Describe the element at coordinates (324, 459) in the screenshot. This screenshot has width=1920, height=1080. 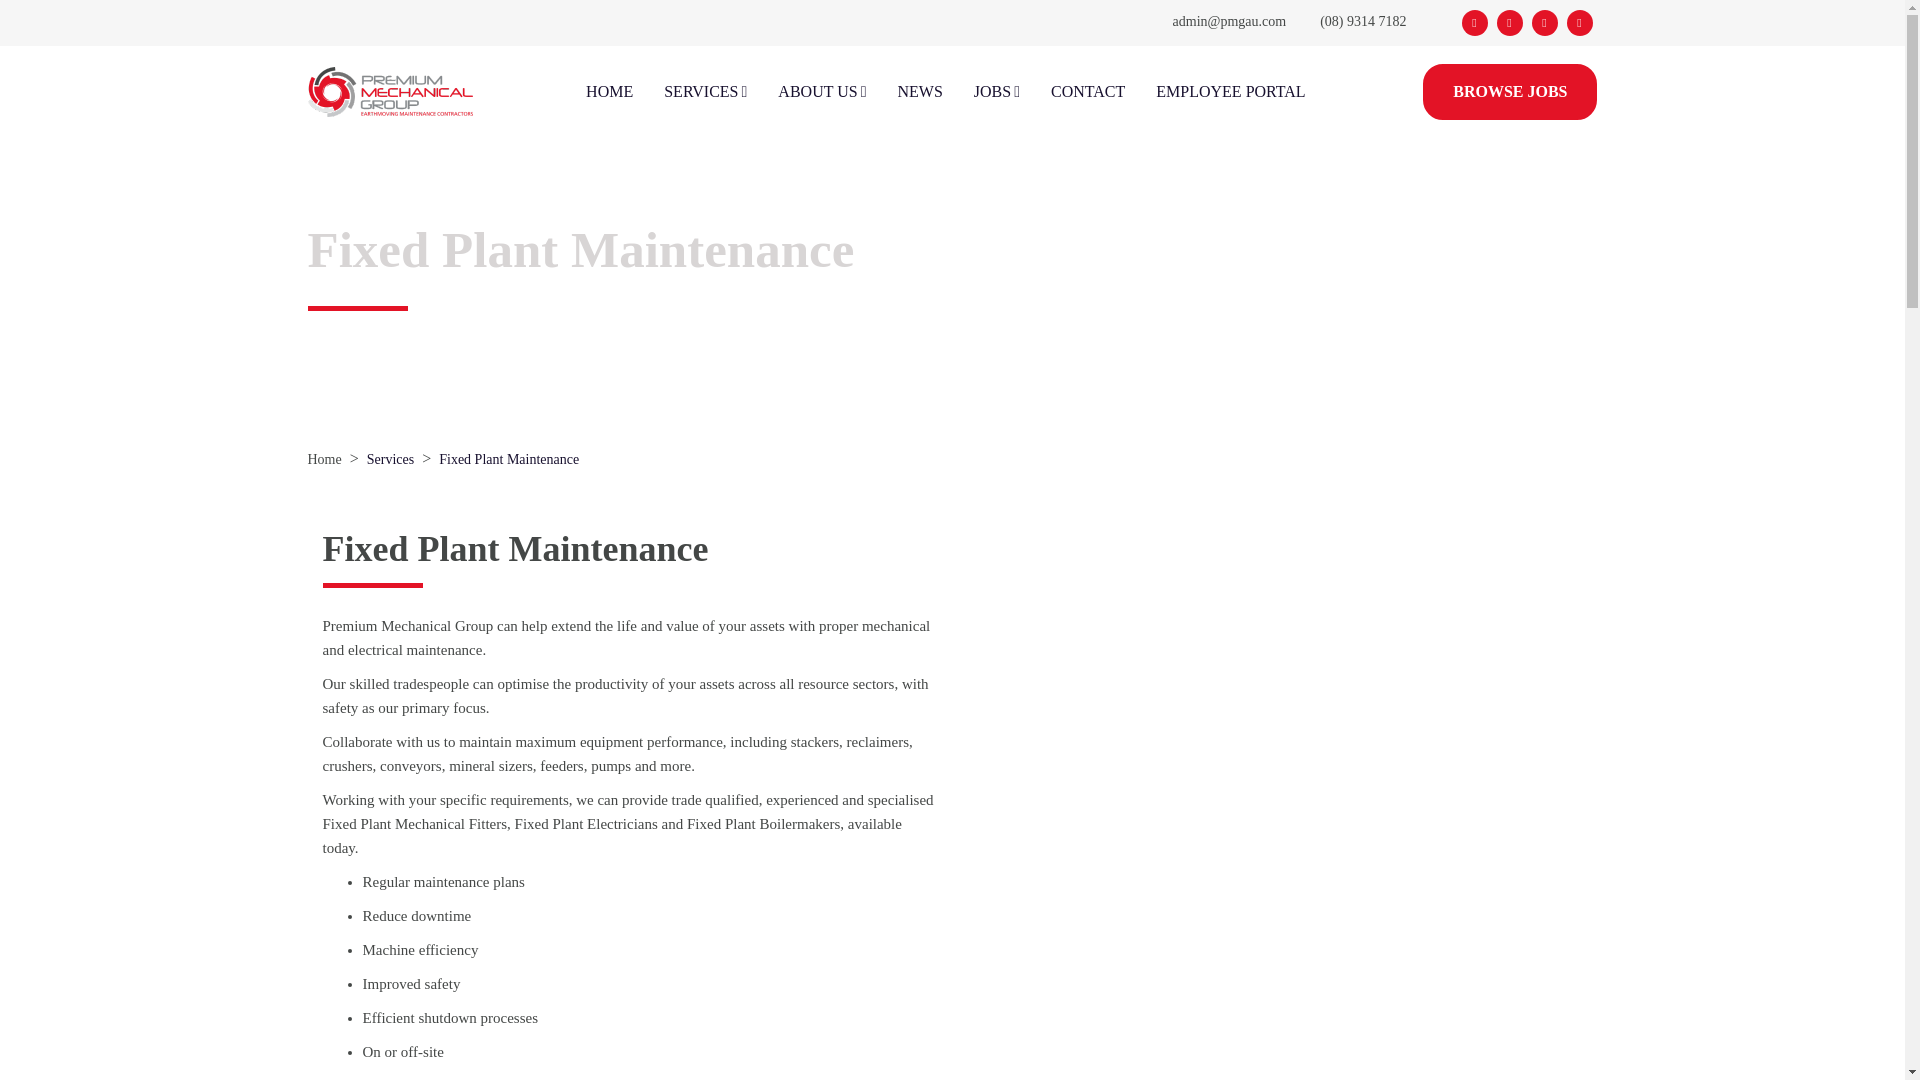
I see `Home` at that location.